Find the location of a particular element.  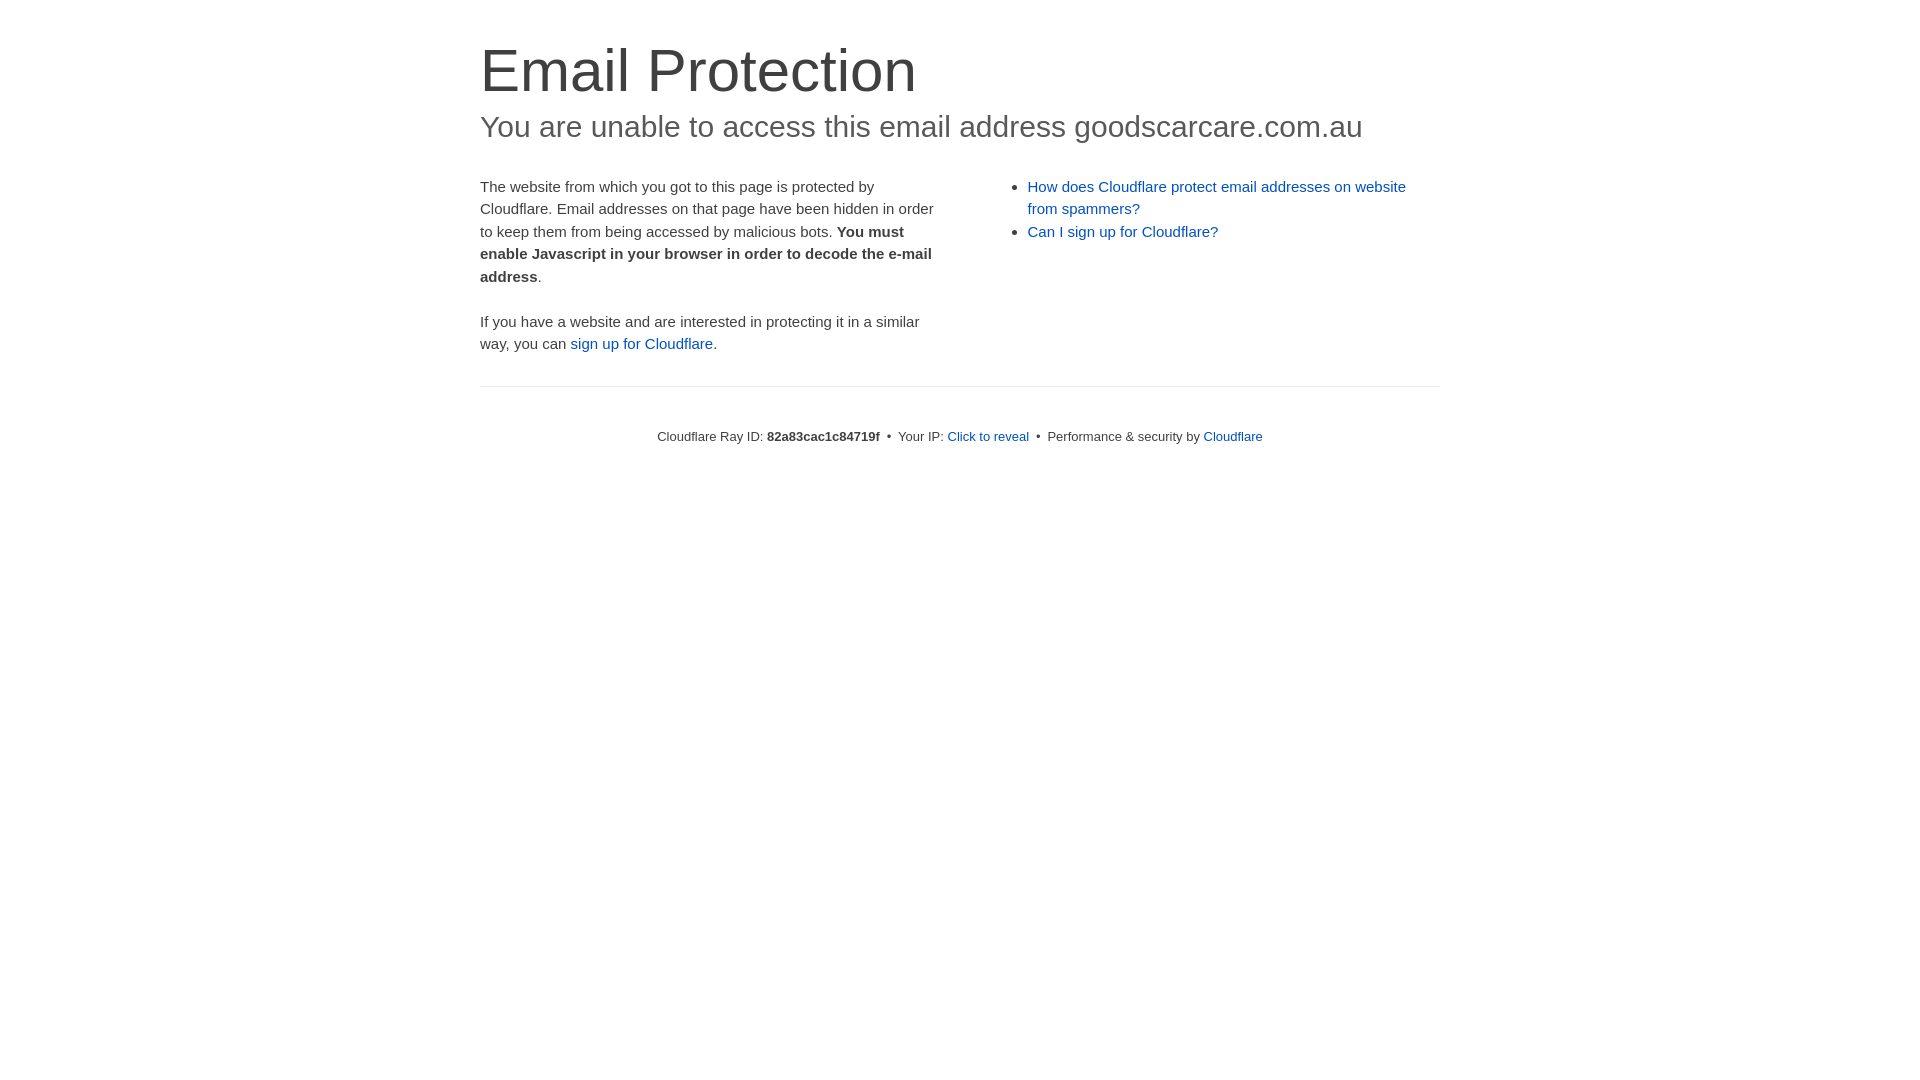

Click to reveal is located at coordinates (989, 436).